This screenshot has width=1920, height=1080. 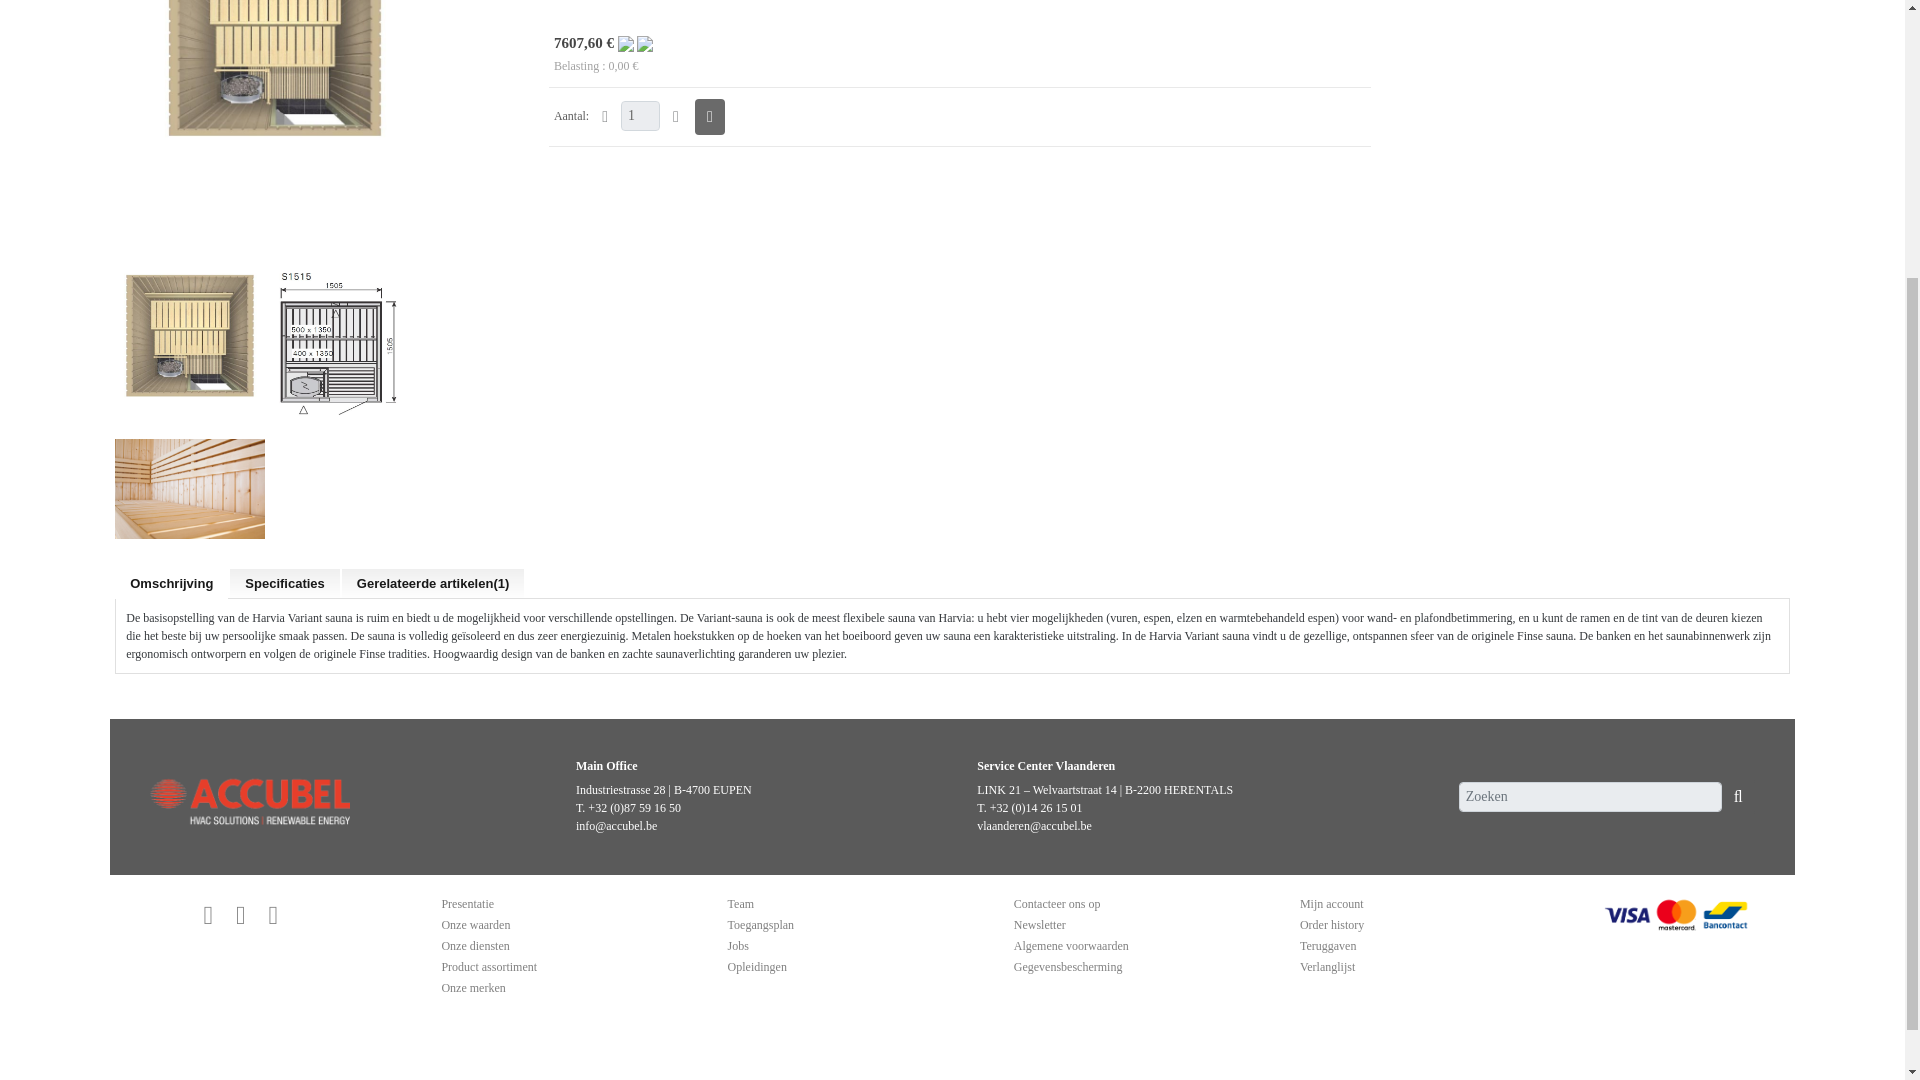 I want to click on Specificaties, so click(x=284, y=584).